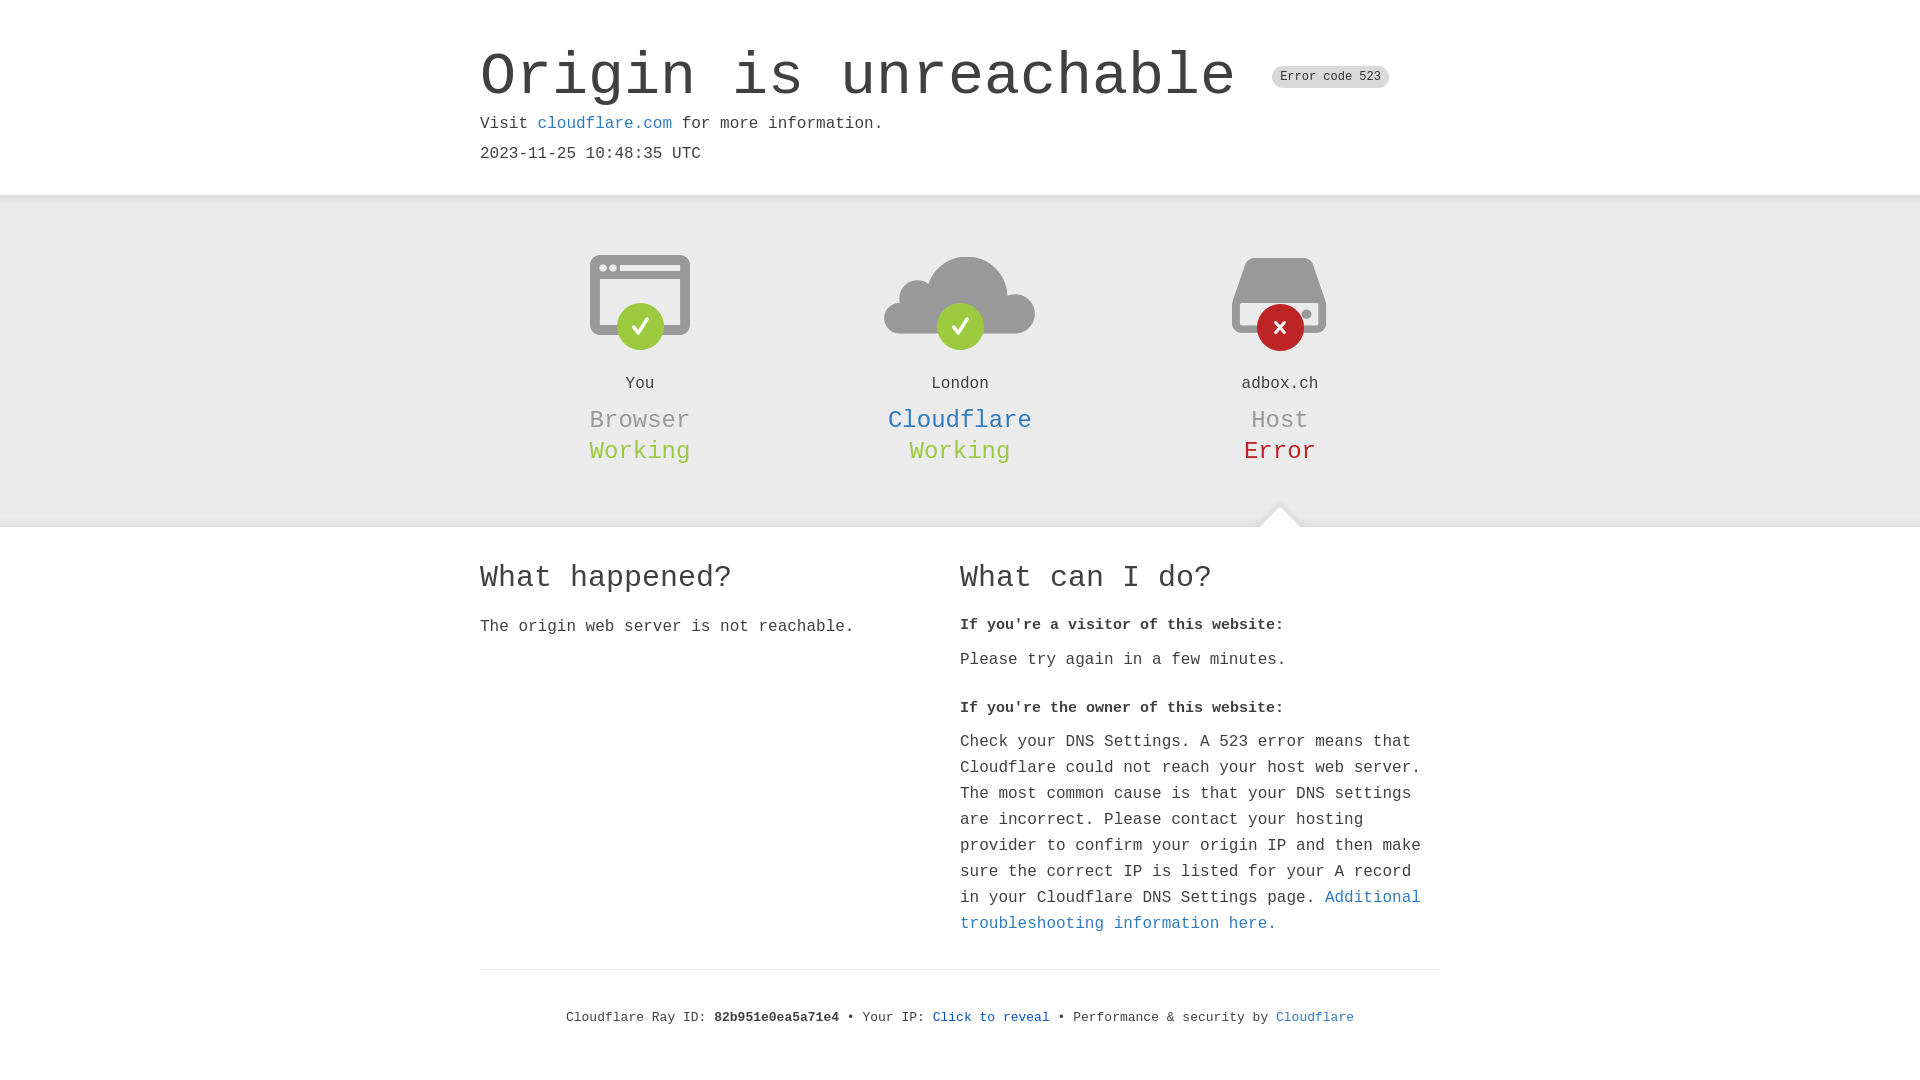 The width and height of the screenshot is (1920, 1080). Describe the element at coordinates (1315, 1018) in the screenshot. I see `Cloudflare` at that location.